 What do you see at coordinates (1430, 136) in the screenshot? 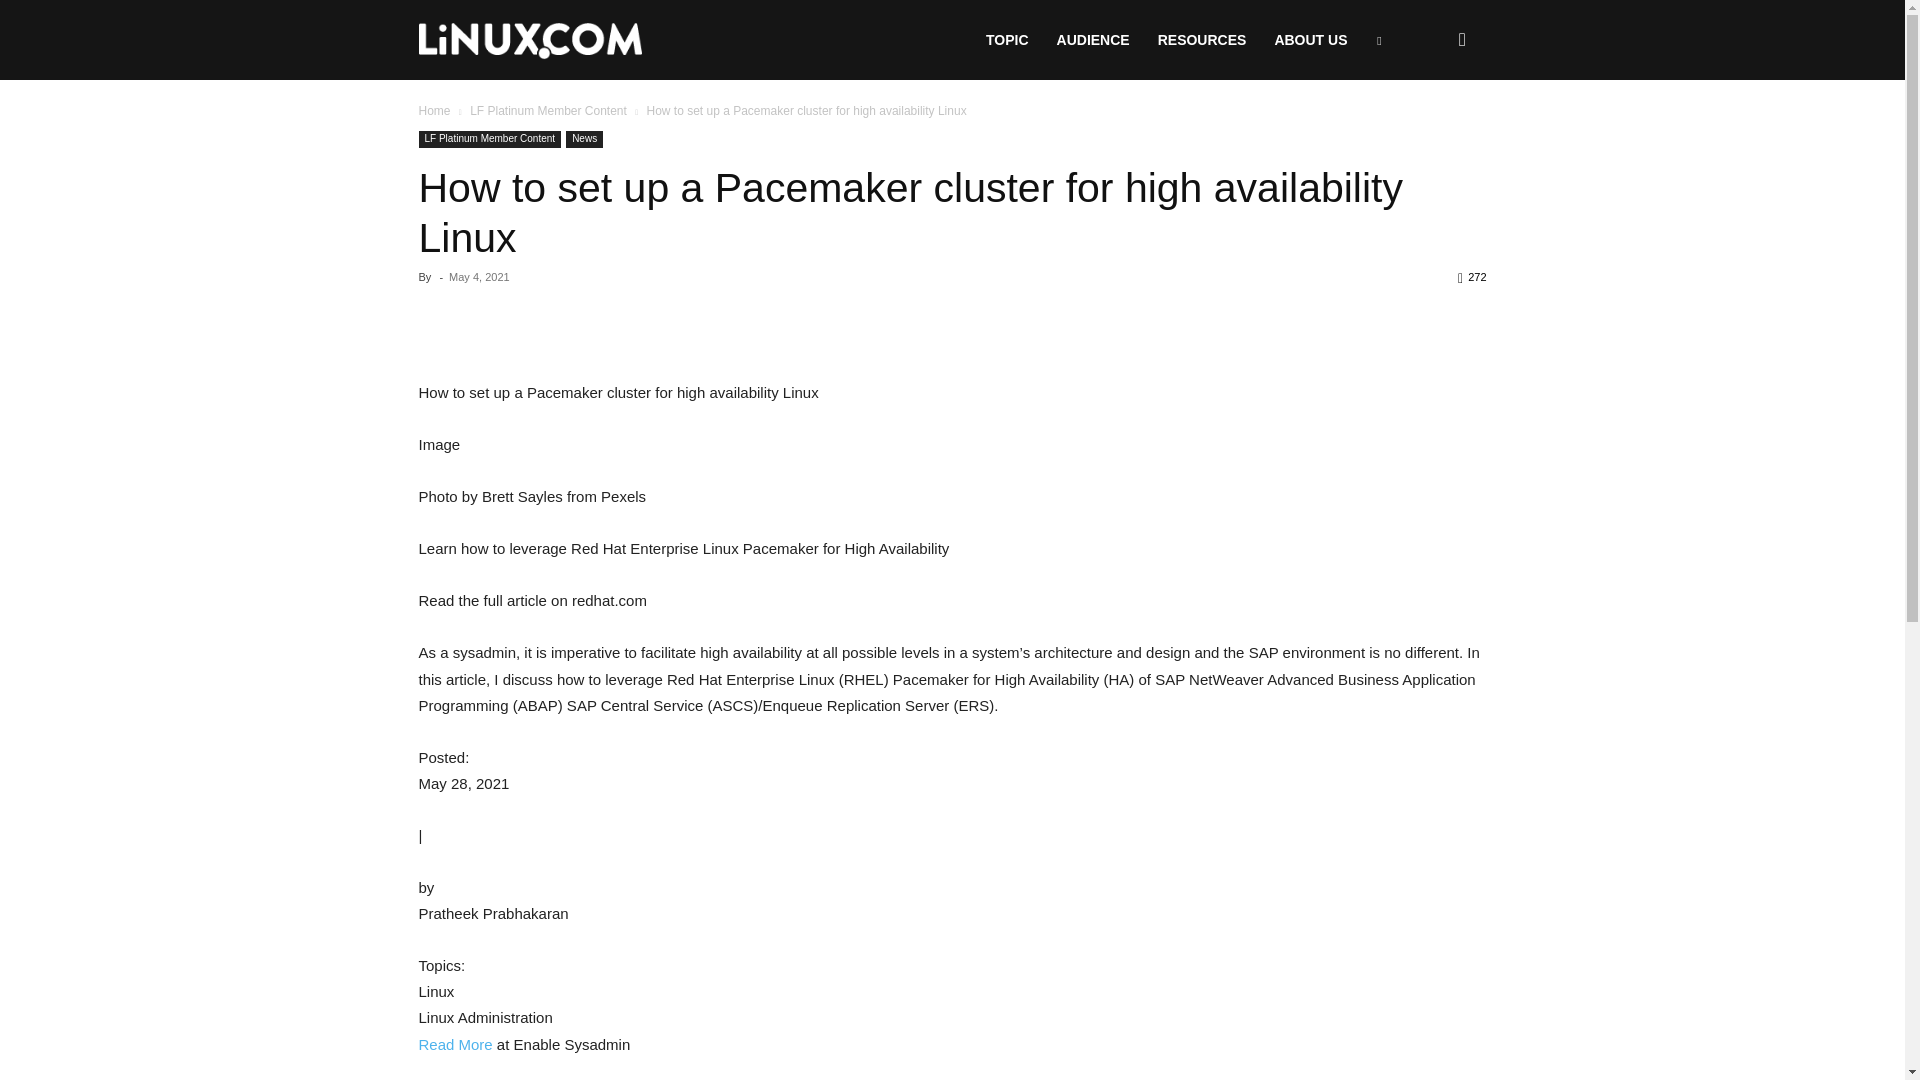
I see `Search` at bounding box center [1430, 136].